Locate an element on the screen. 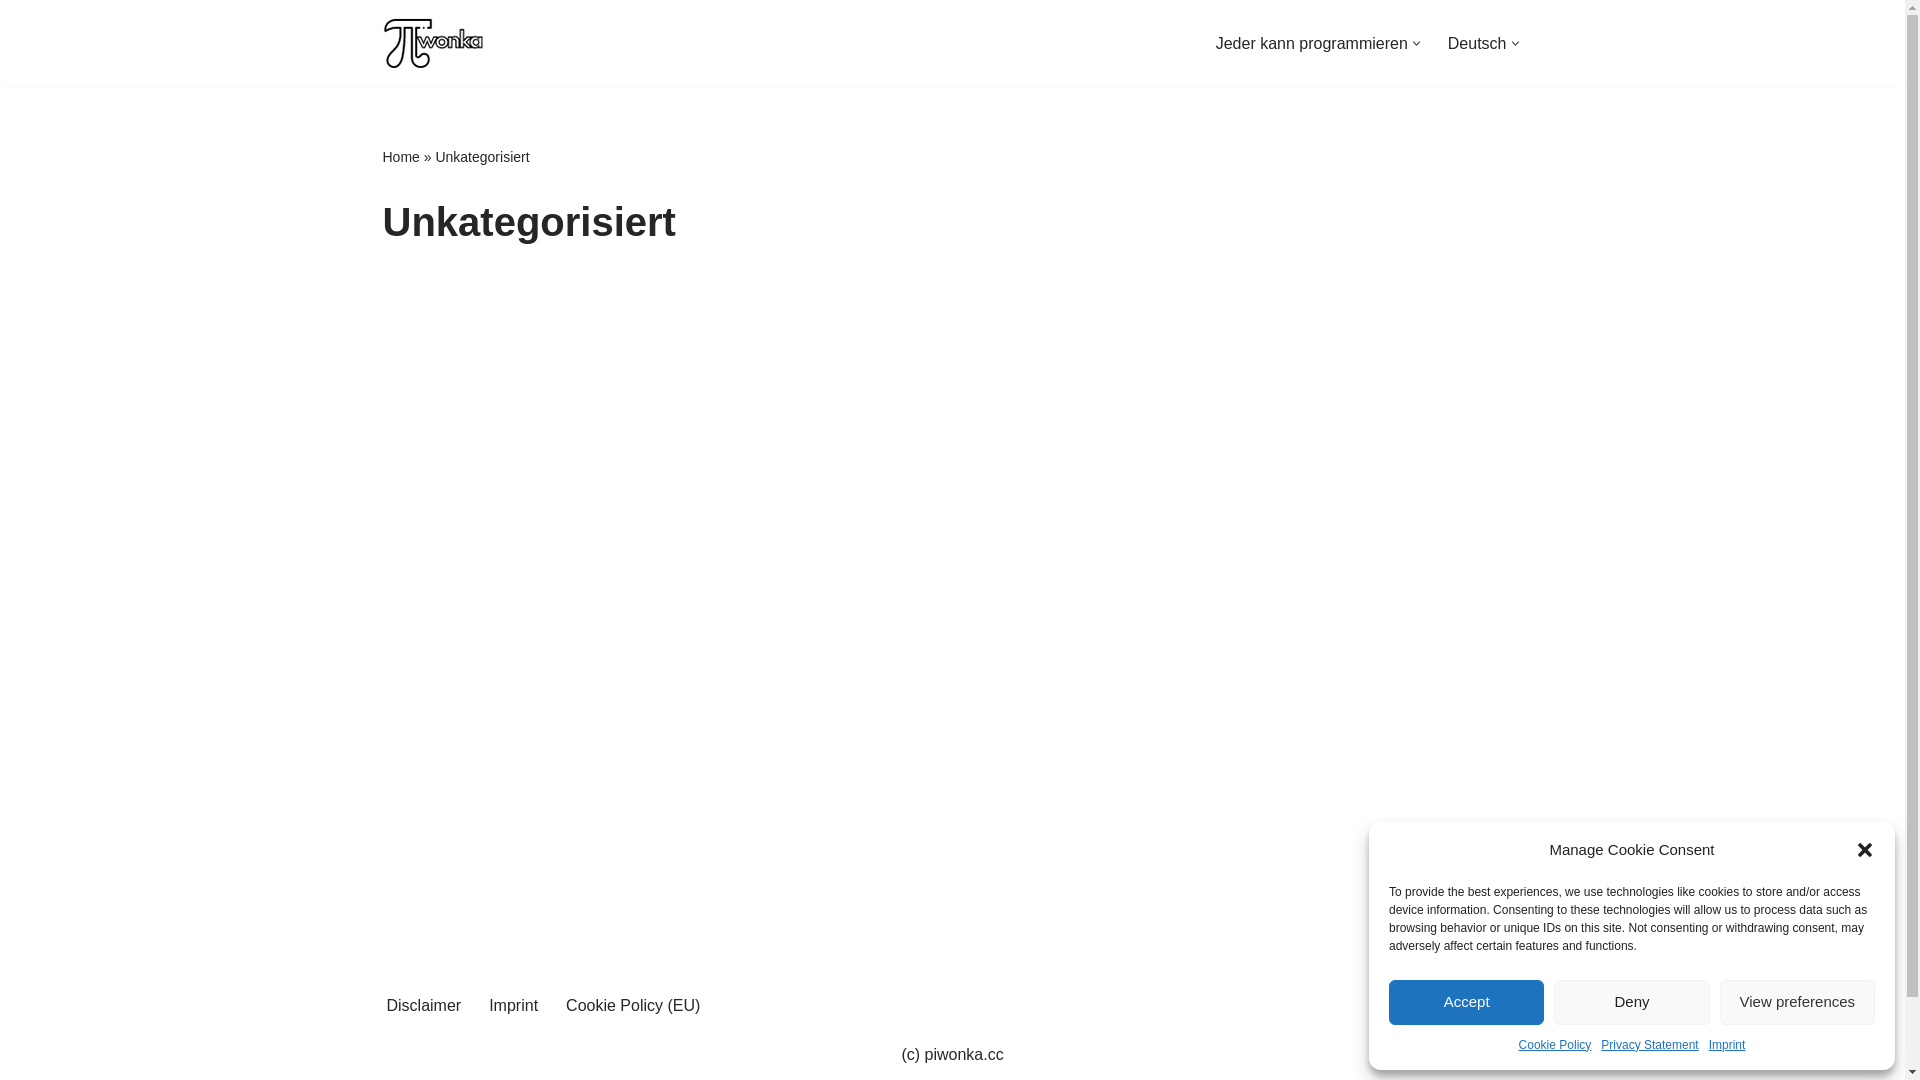  Disclaimer is located at coordinates (424, 1006).